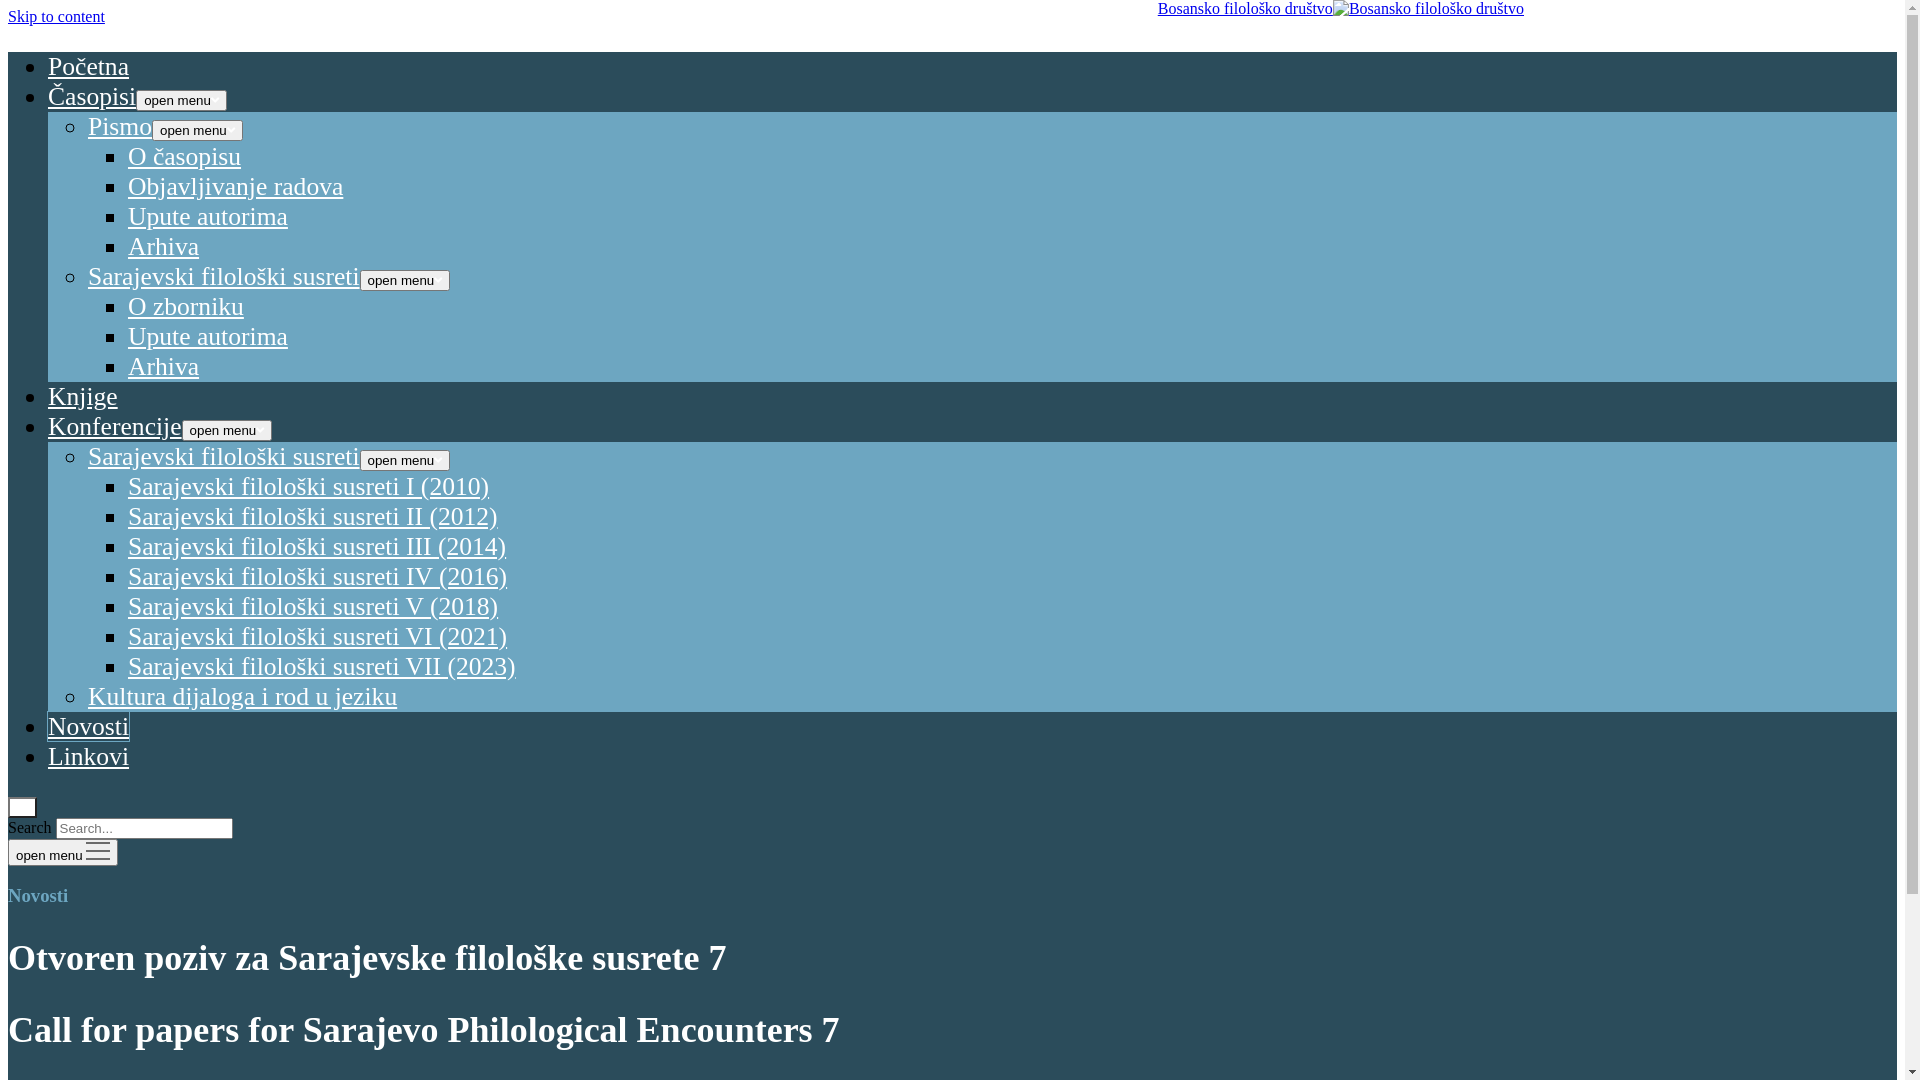  Describe the element at coordinates (144, 828) in the screenshot. I see `Search for:` at that location.